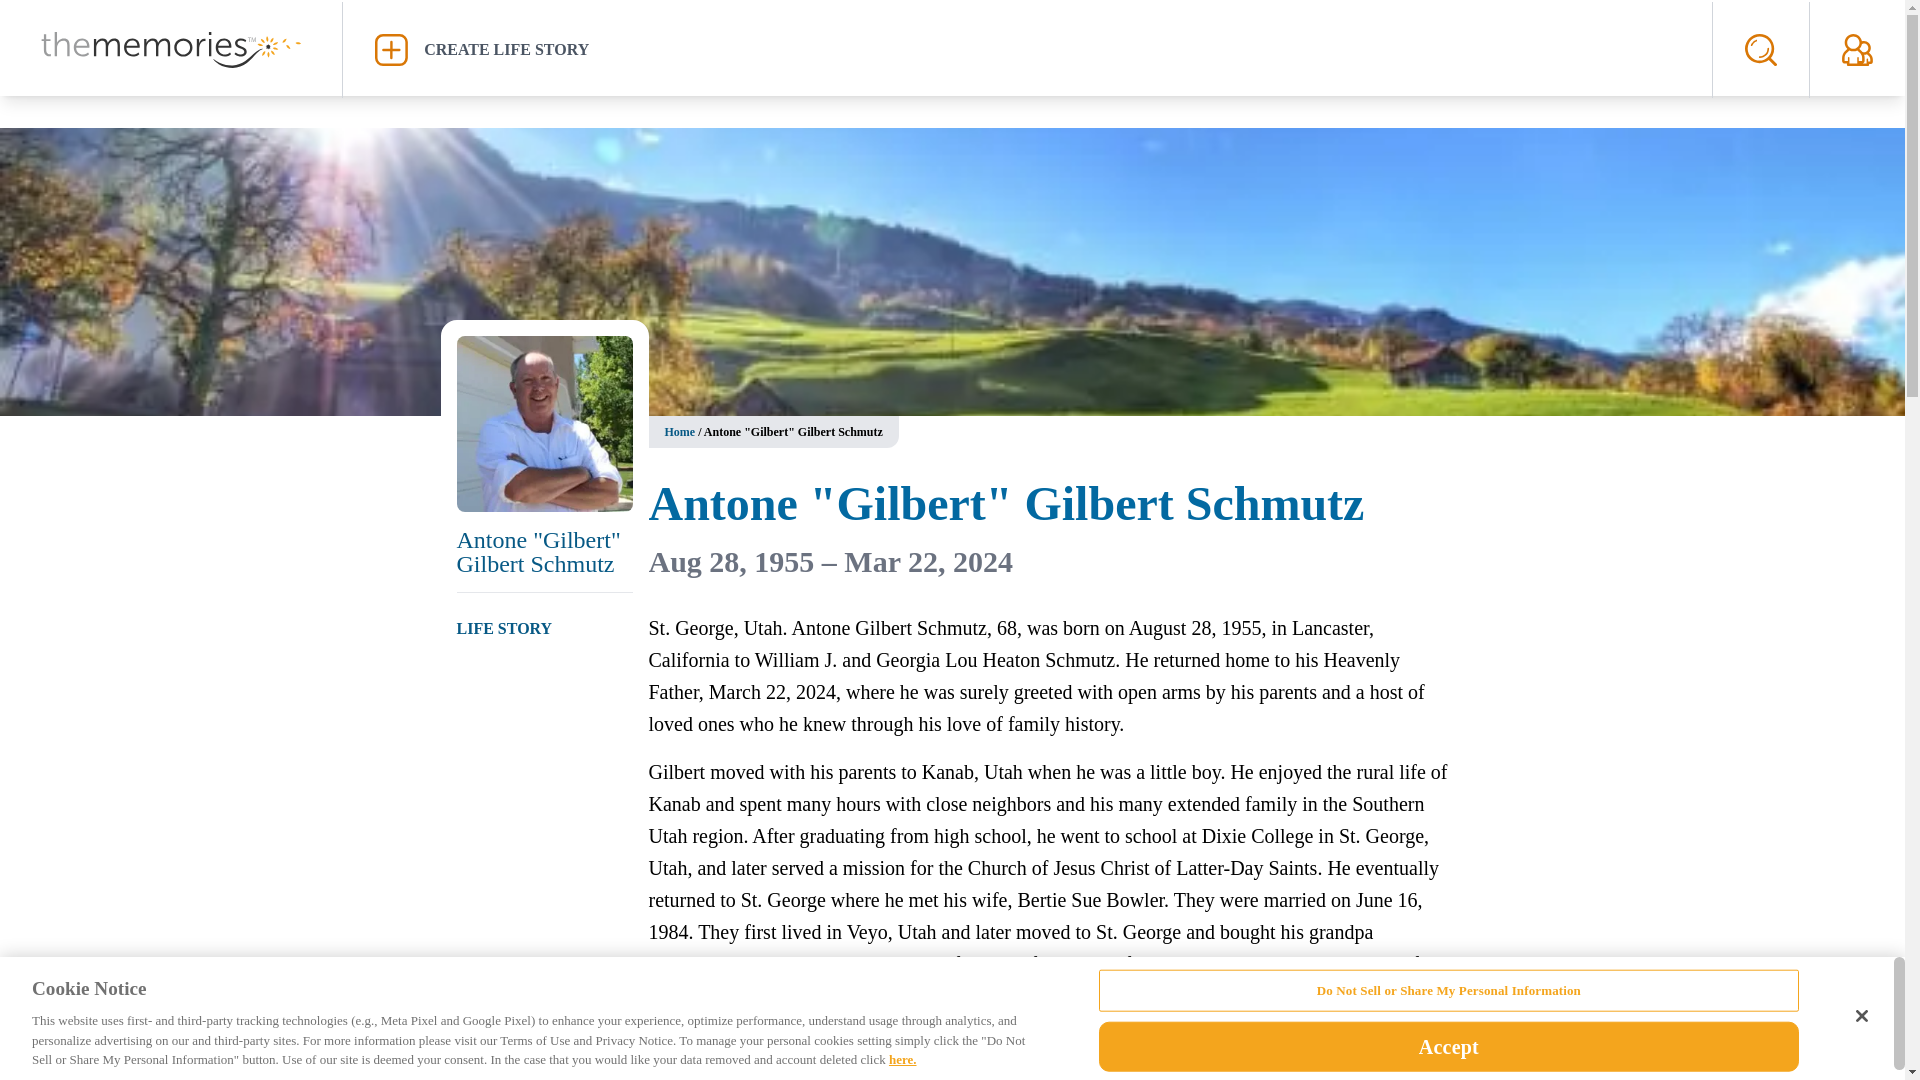 The height and width of the screenshot is (1080, 1920). I want to click on Do Not Sell or Share My Personal Information, so click(1448, 990).